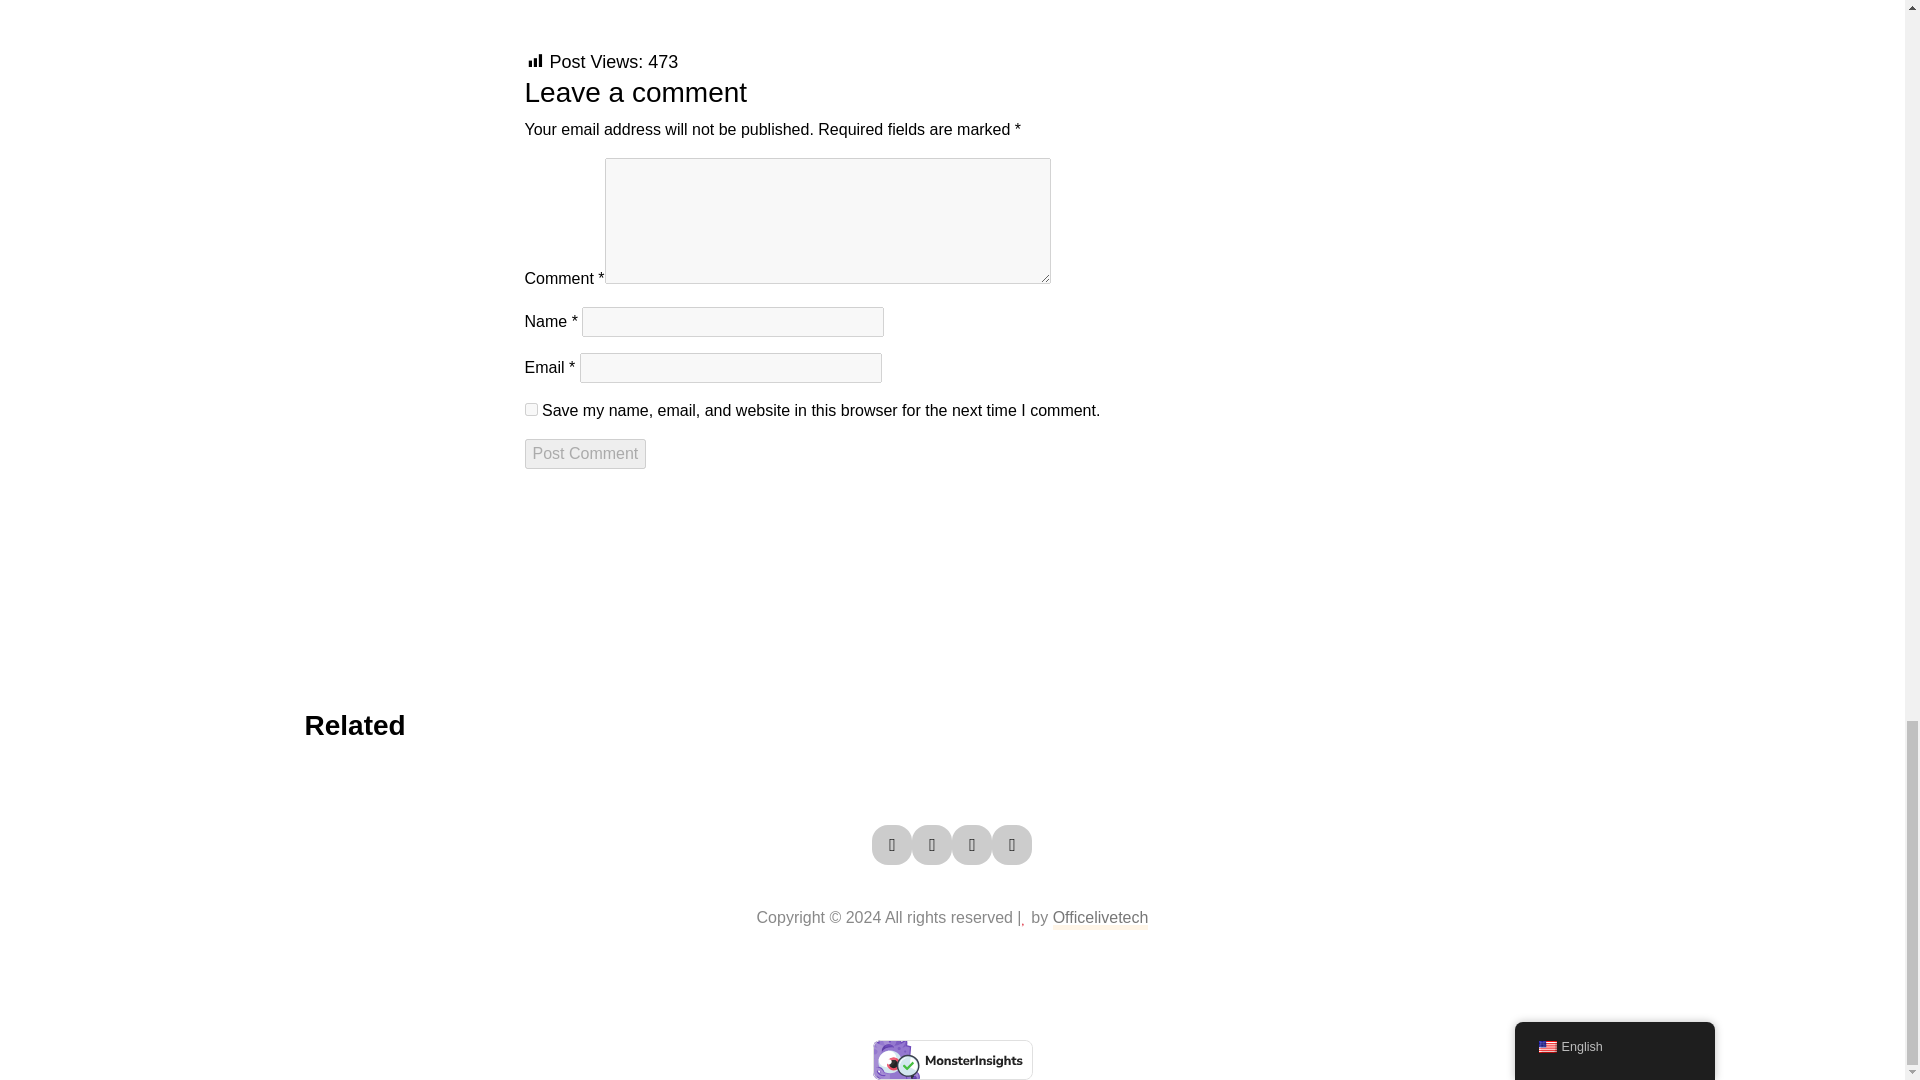 Image resolution: width=1920 pixels, height=1080 pixels. What do you see at coordinates (530, 408) in the screenshot?
I see `yes` at bounding box center [530, 408].